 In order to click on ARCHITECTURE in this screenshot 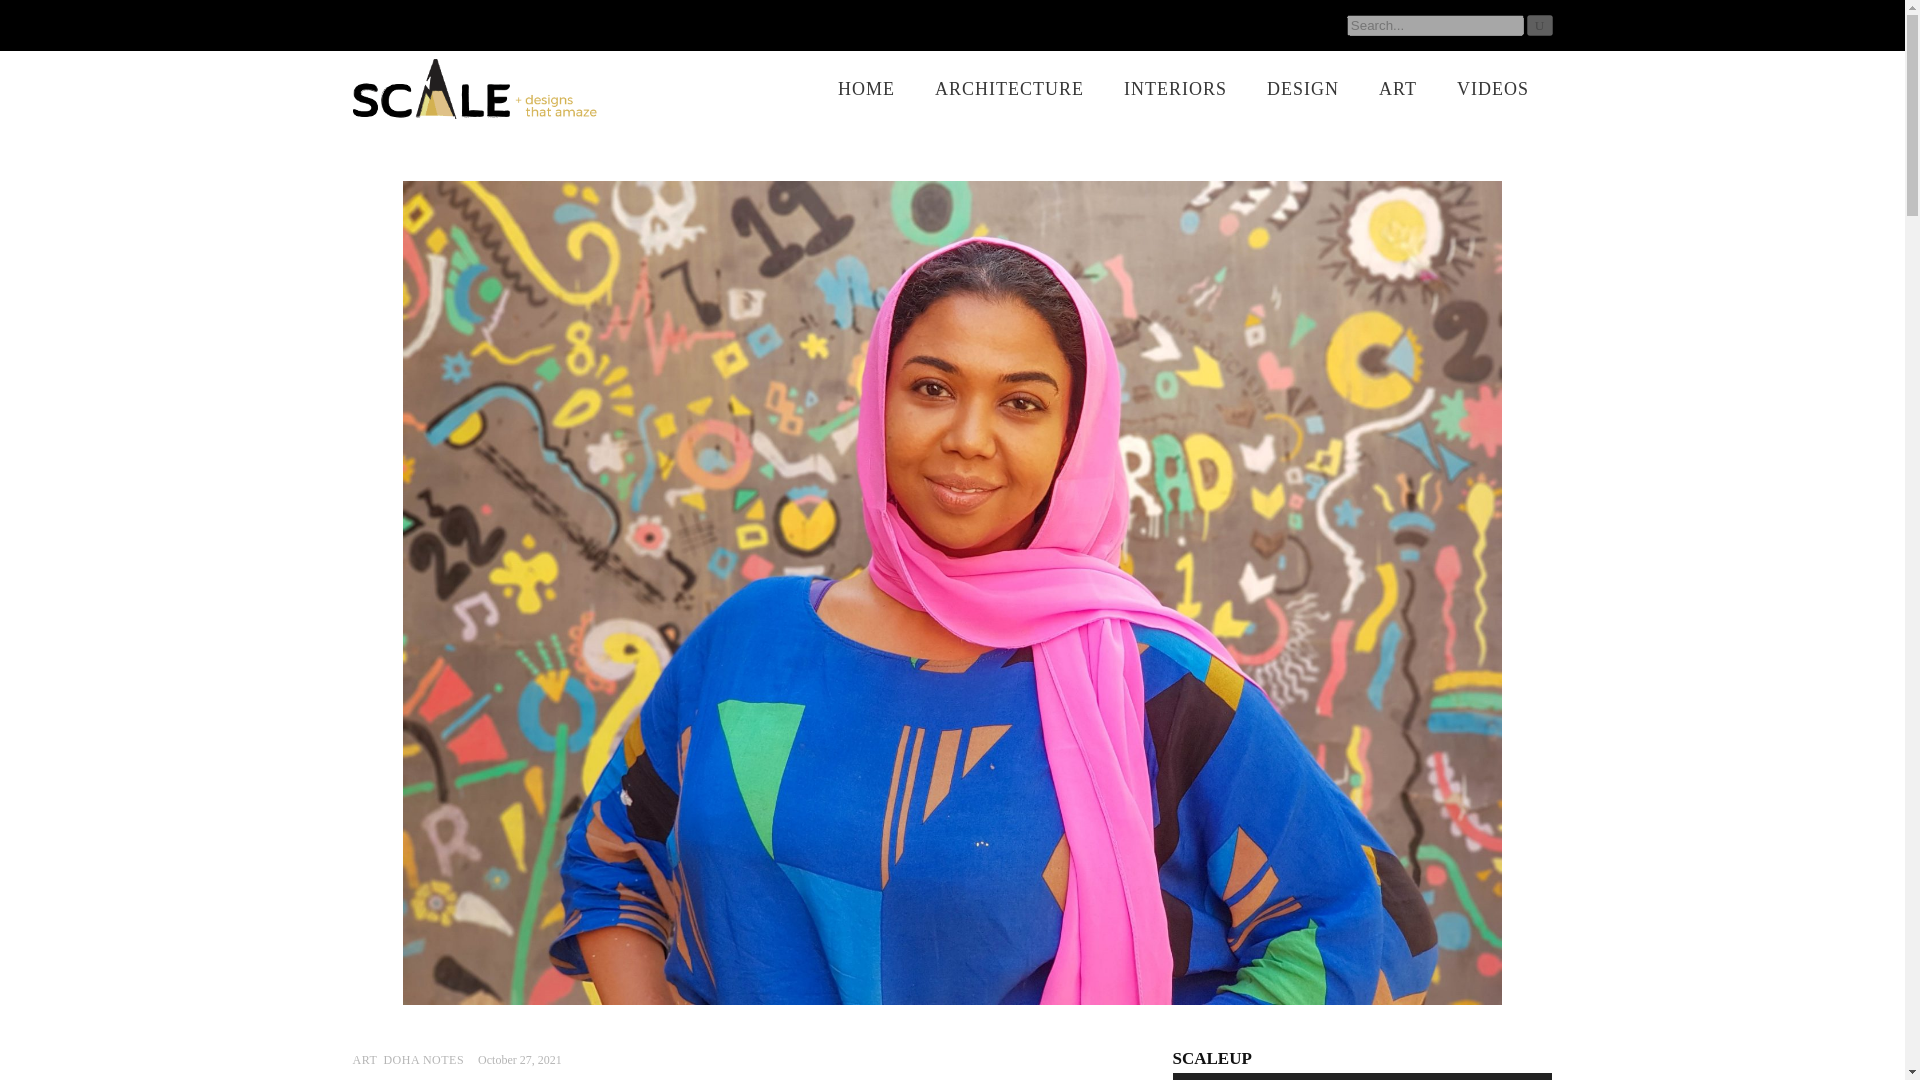, I will do `click(1010, 88)`.